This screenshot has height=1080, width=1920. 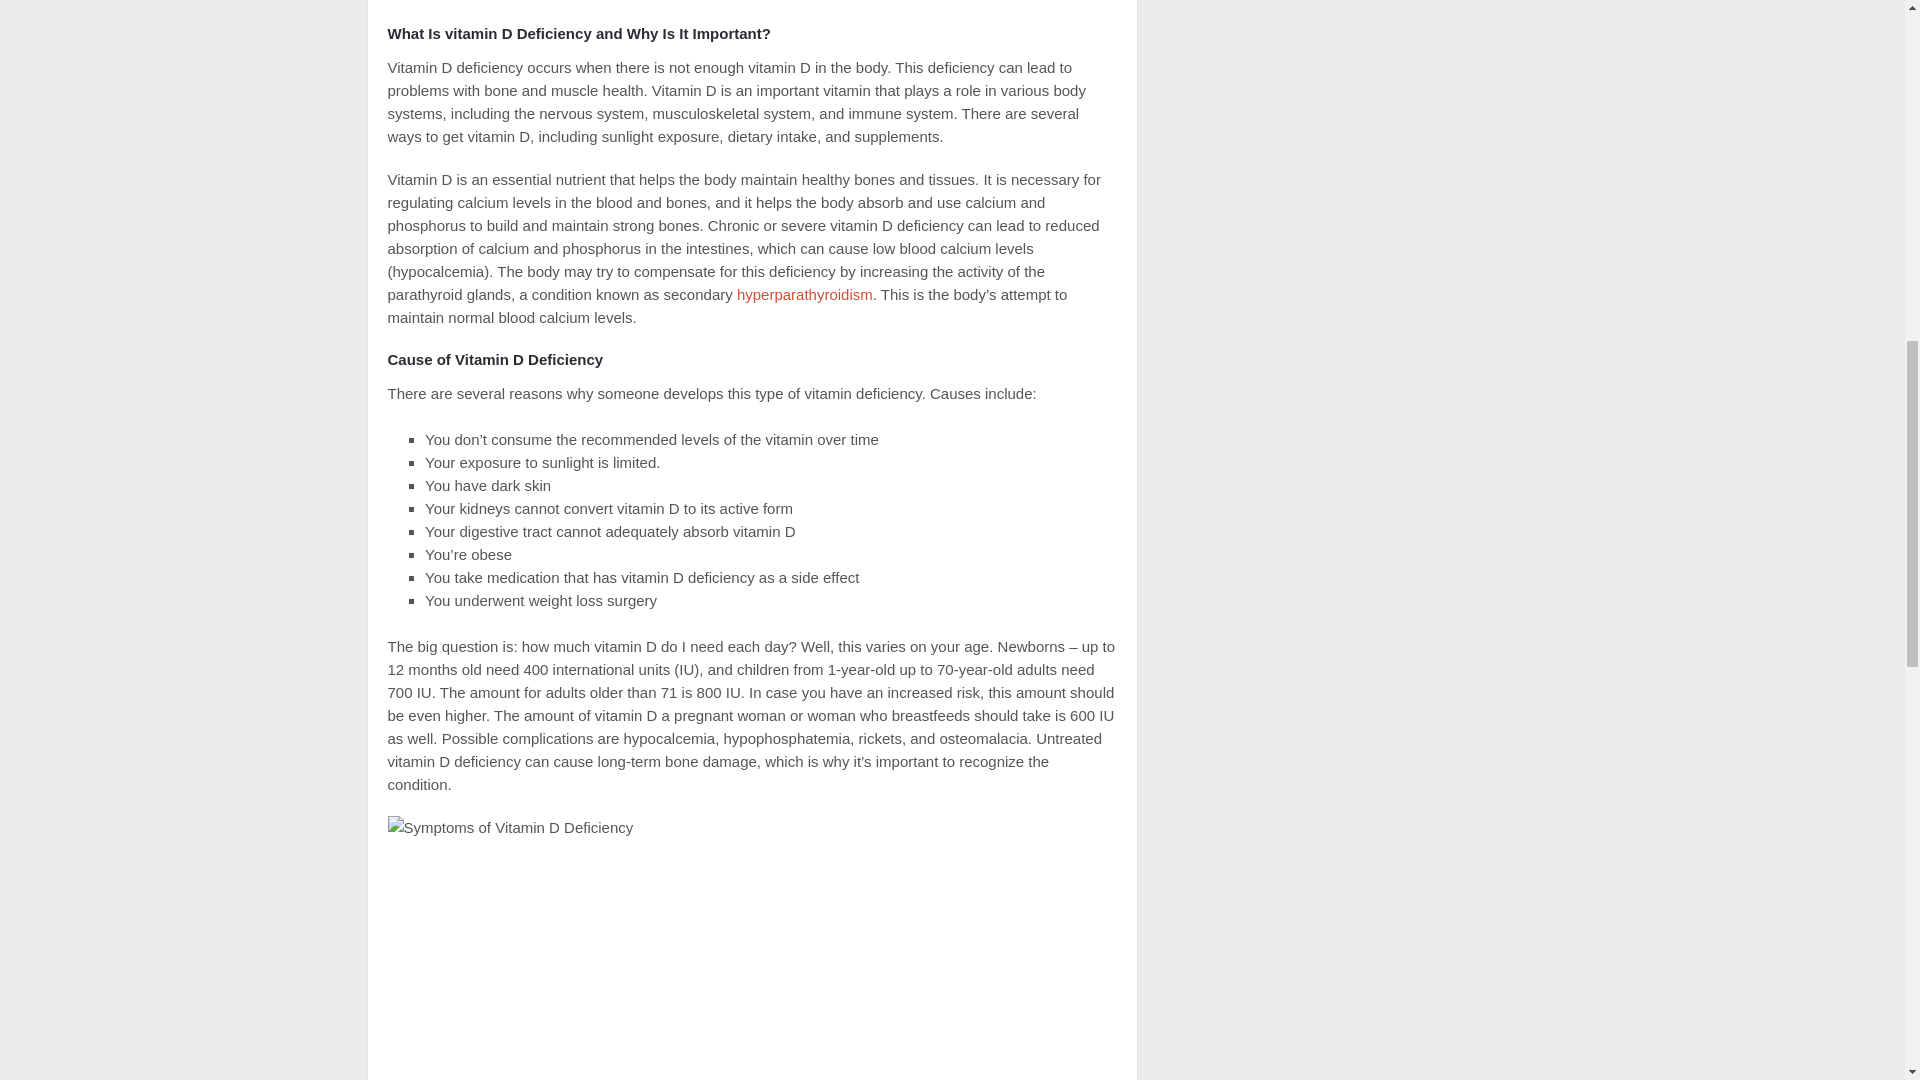 I want to click on hyperparathyroidism, so click(x=805, y=294).